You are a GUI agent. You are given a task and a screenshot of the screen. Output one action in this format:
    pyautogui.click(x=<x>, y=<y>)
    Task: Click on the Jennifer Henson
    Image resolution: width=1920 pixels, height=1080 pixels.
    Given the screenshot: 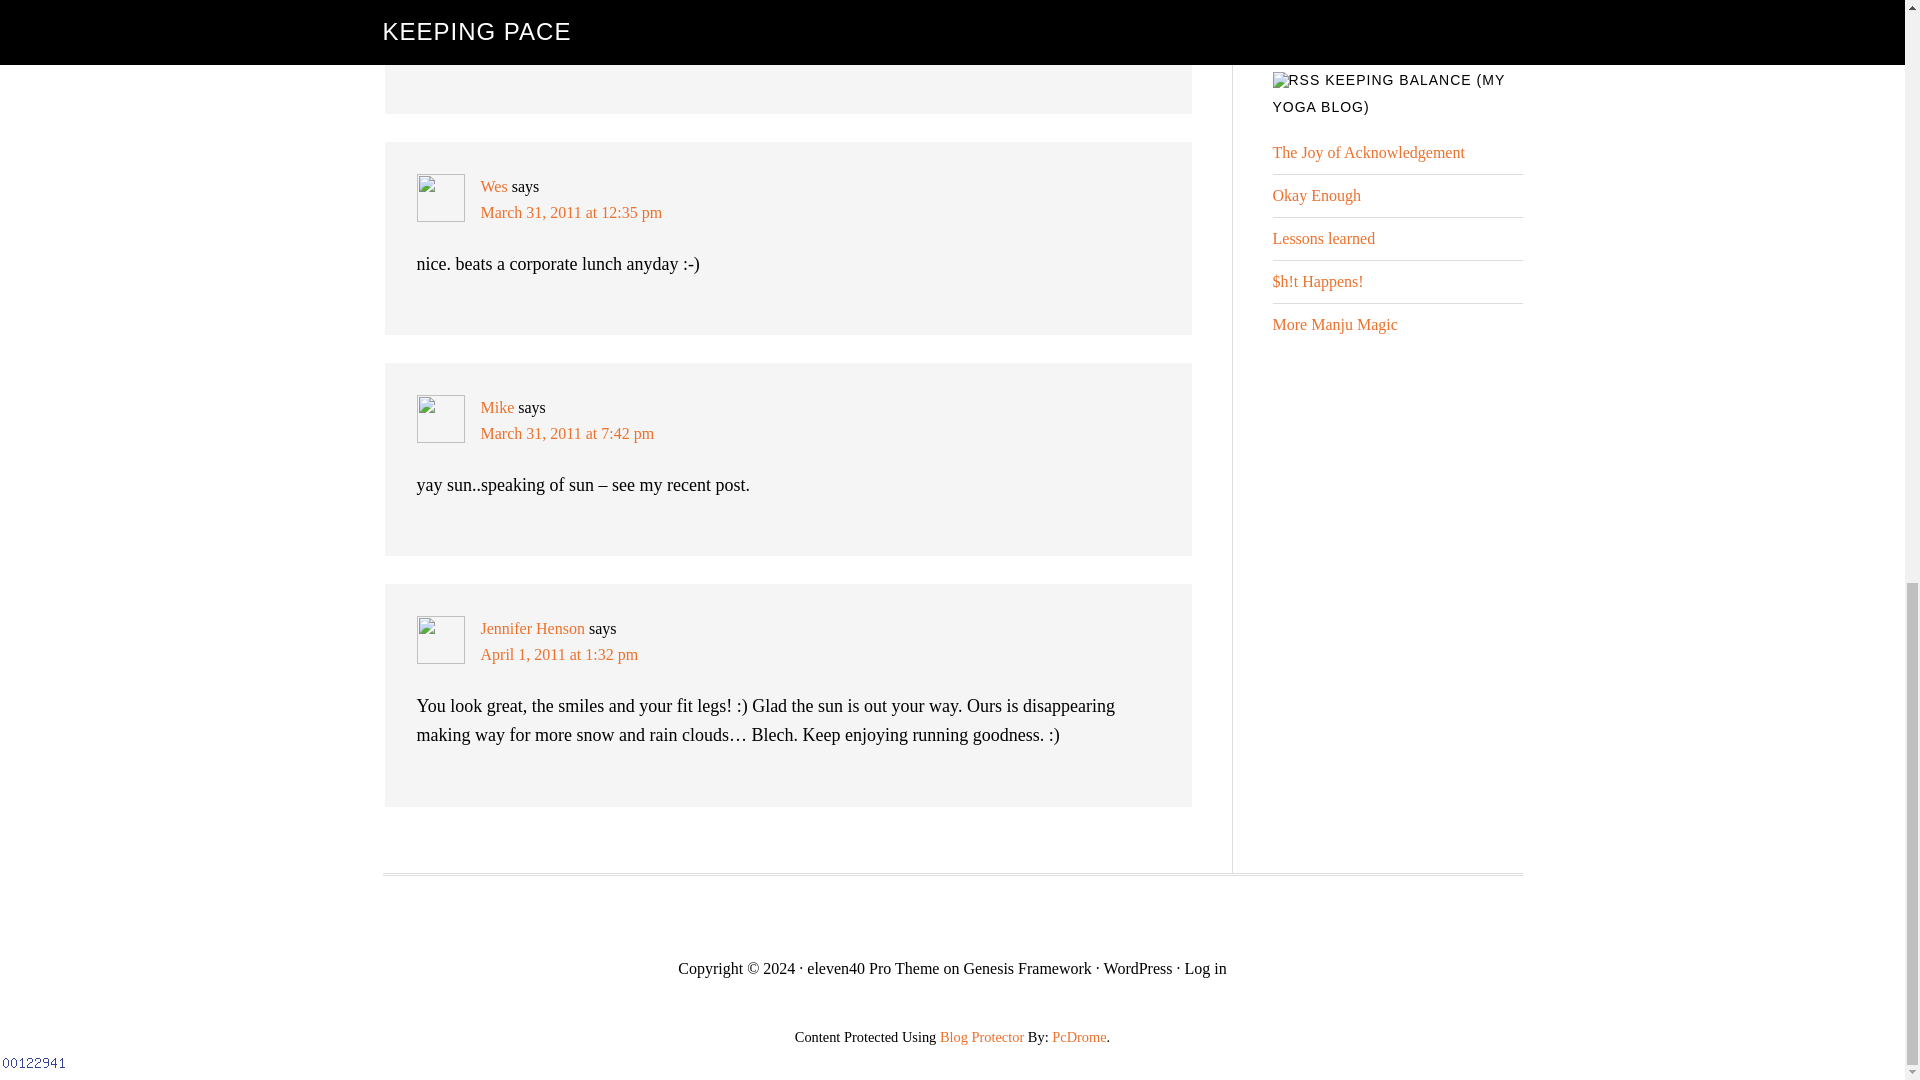 What is the action you would take?
    pyautogui.click(x=532, y=628)
    